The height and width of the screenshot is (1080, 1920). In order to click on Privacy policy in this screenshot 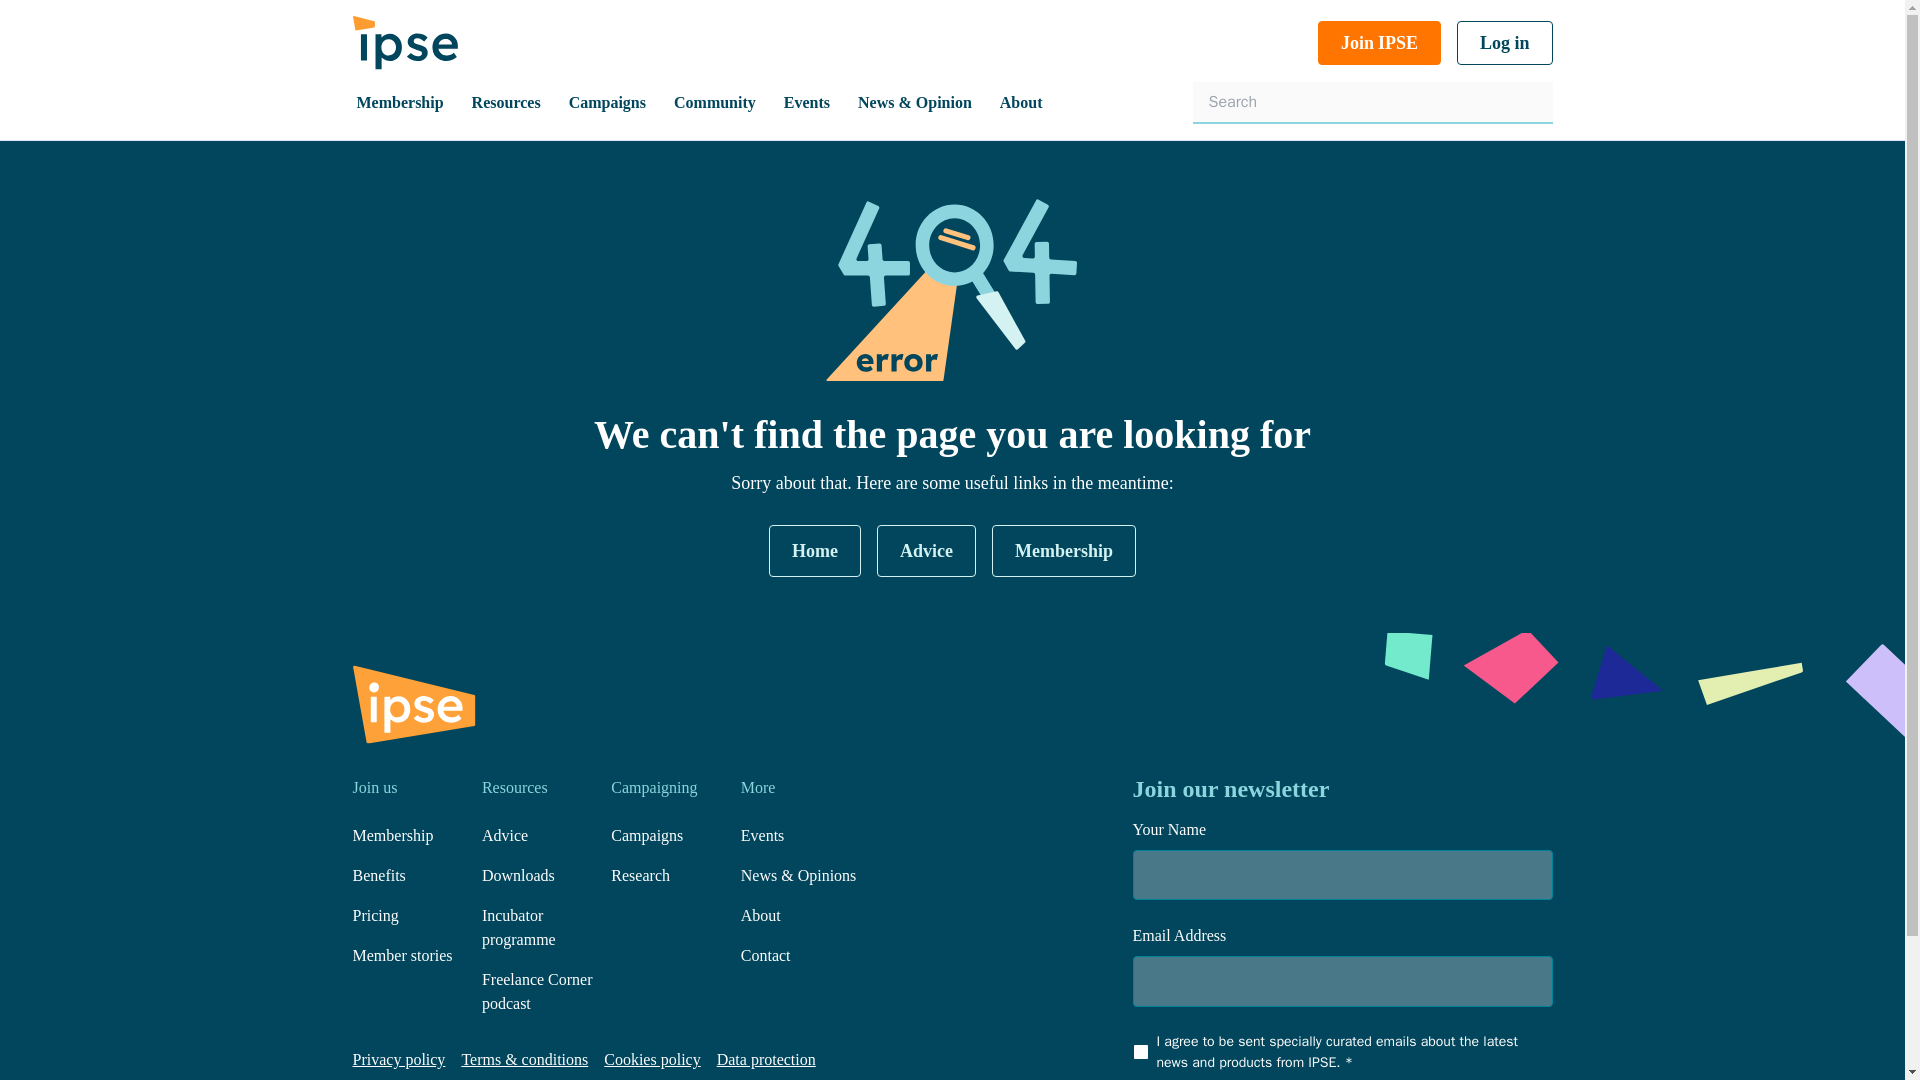, I will do `click(398, 1059)`.